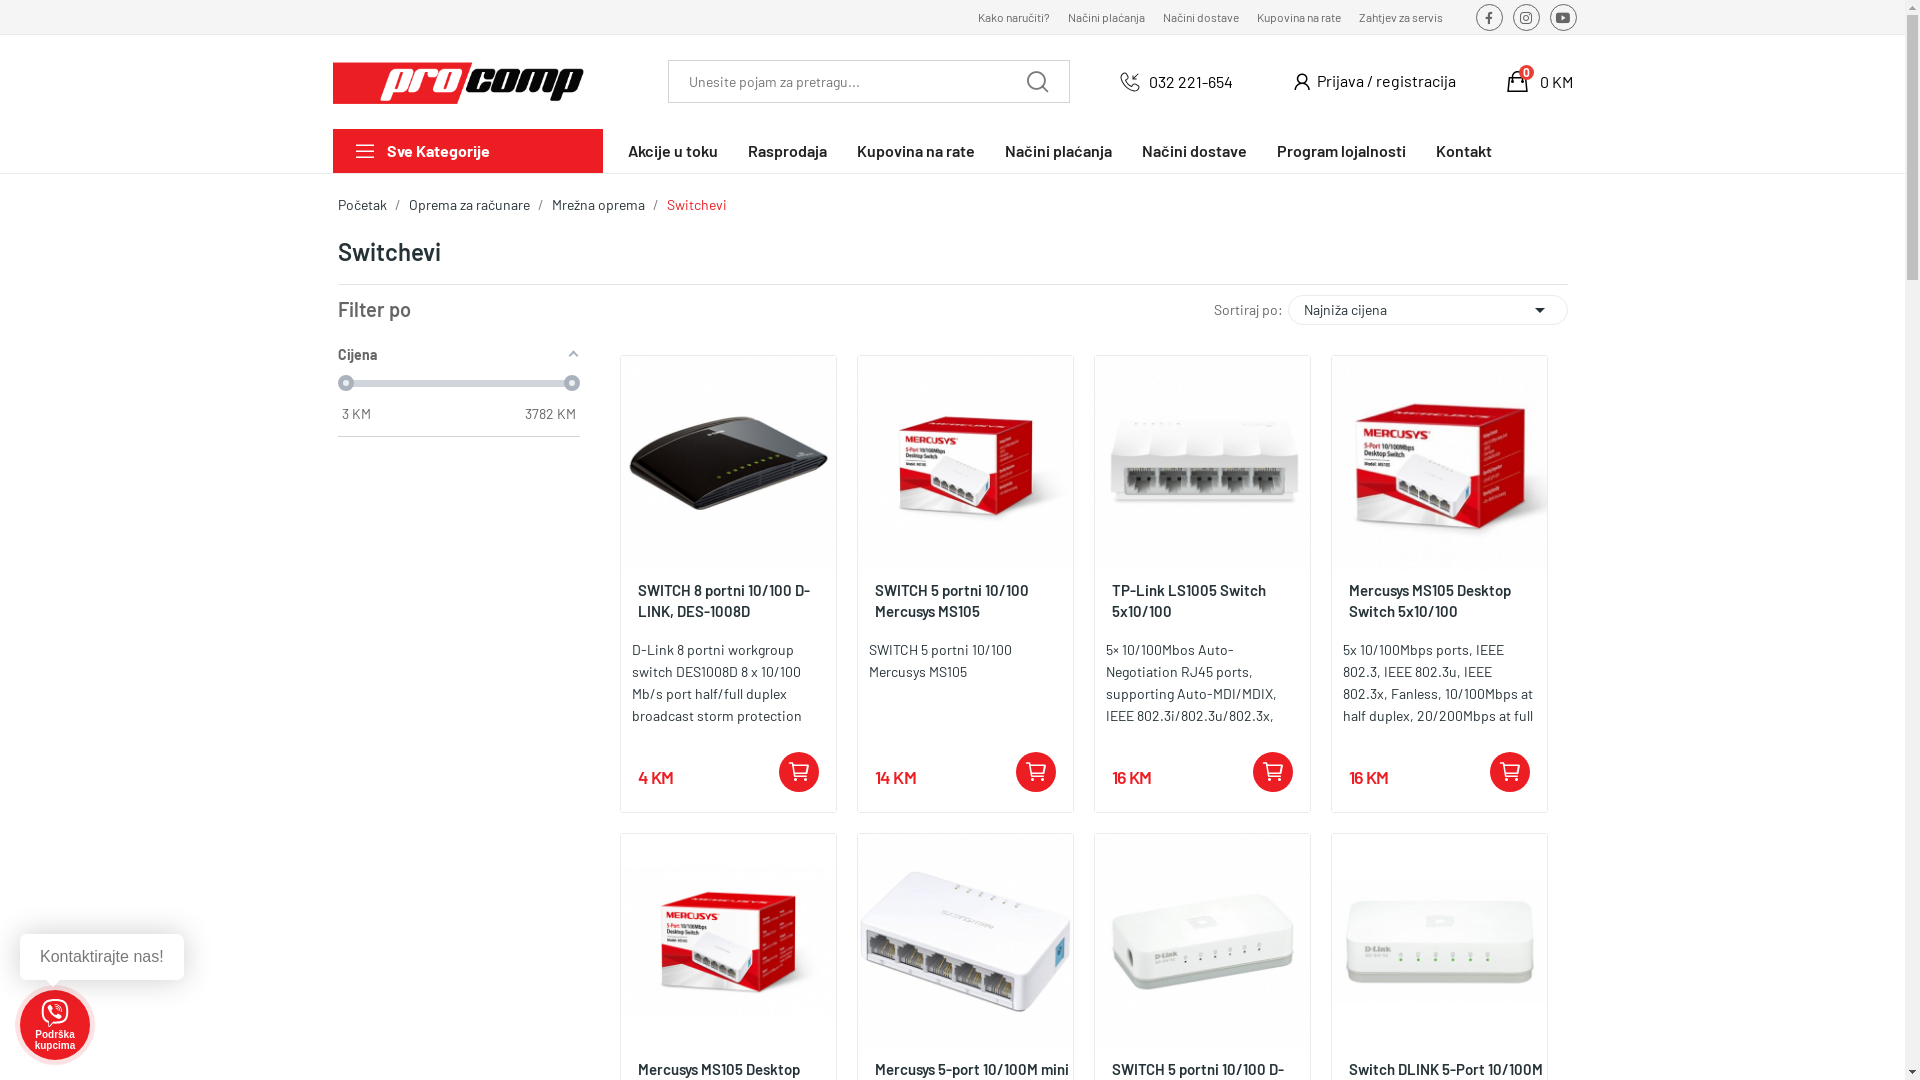 The width and height of the screenshot is (1920, 1080). I want to click on Dodaj u korpu, so click(1273, 772).